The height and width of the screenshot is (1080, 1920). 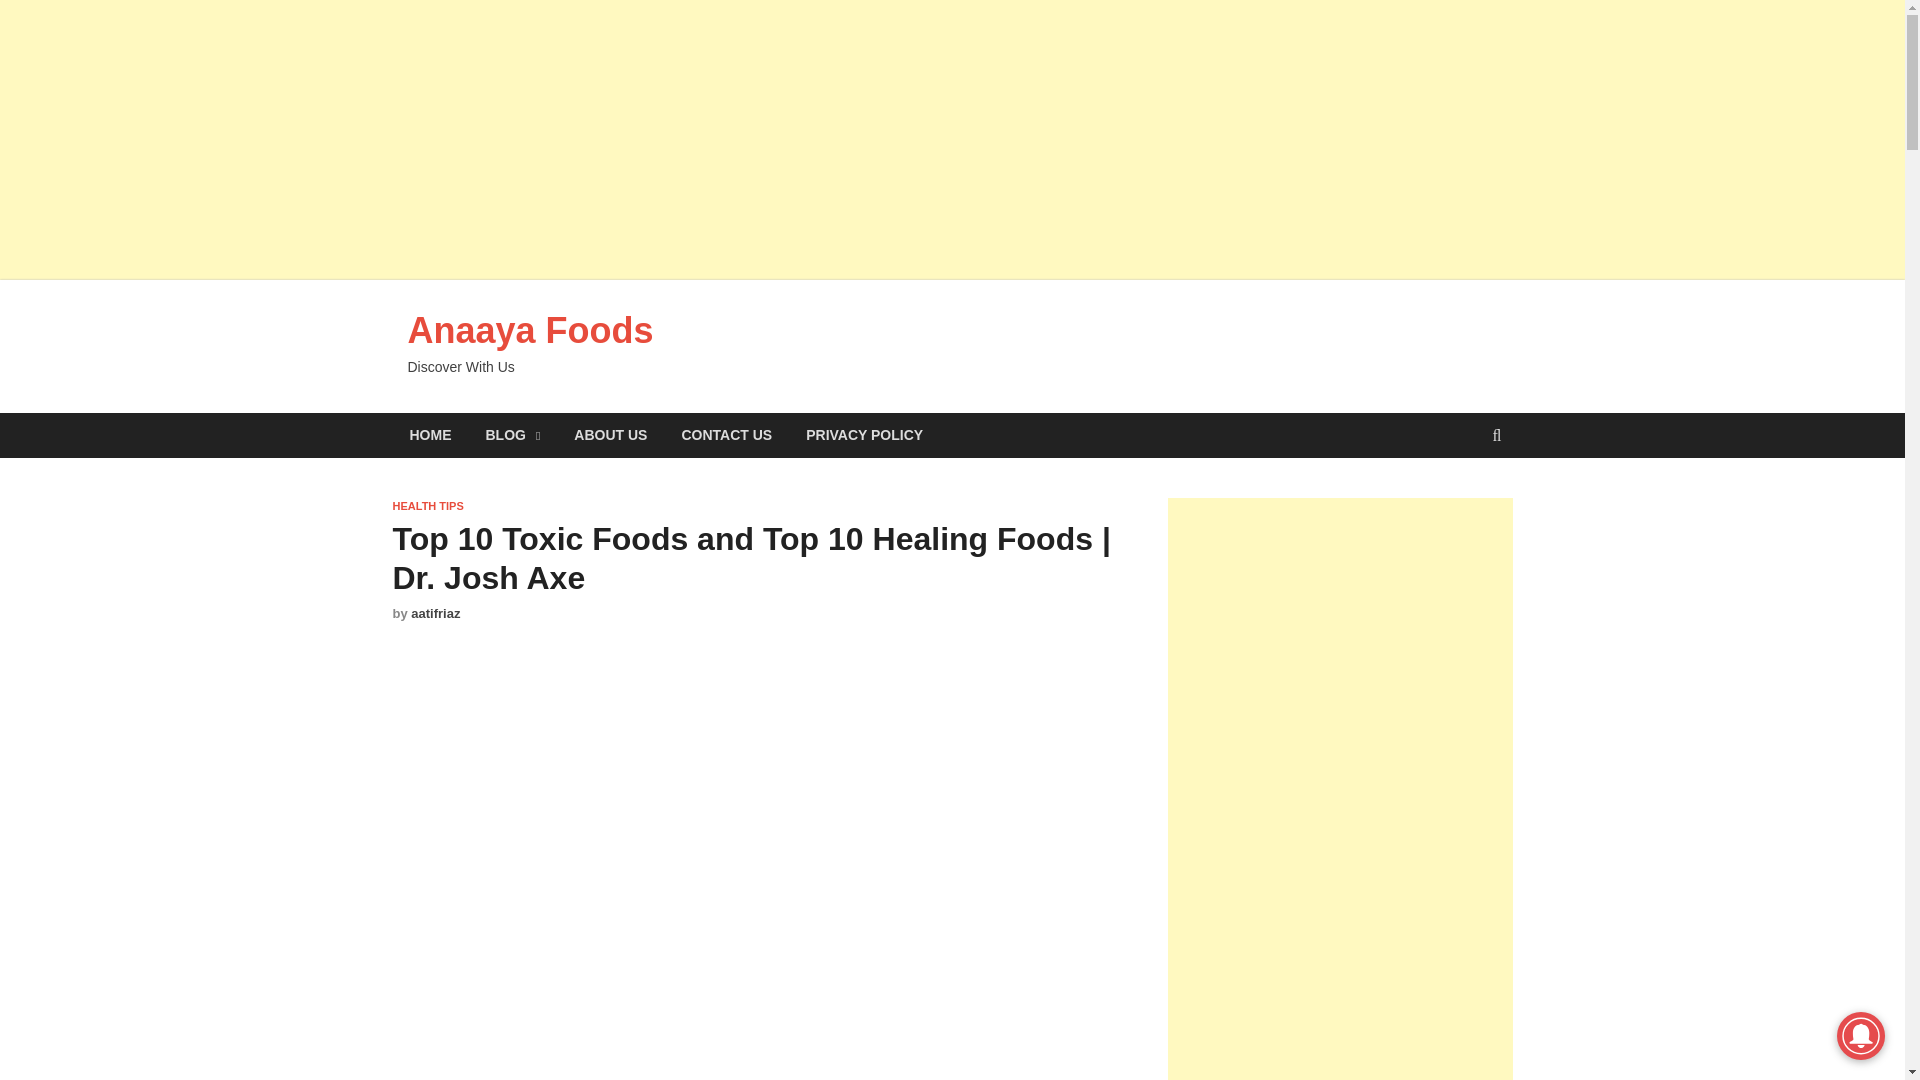 What do you see at coordinates (530, 330) in the screenshot?
I see `Anaaya Foods` at bounding box center [530, 330].